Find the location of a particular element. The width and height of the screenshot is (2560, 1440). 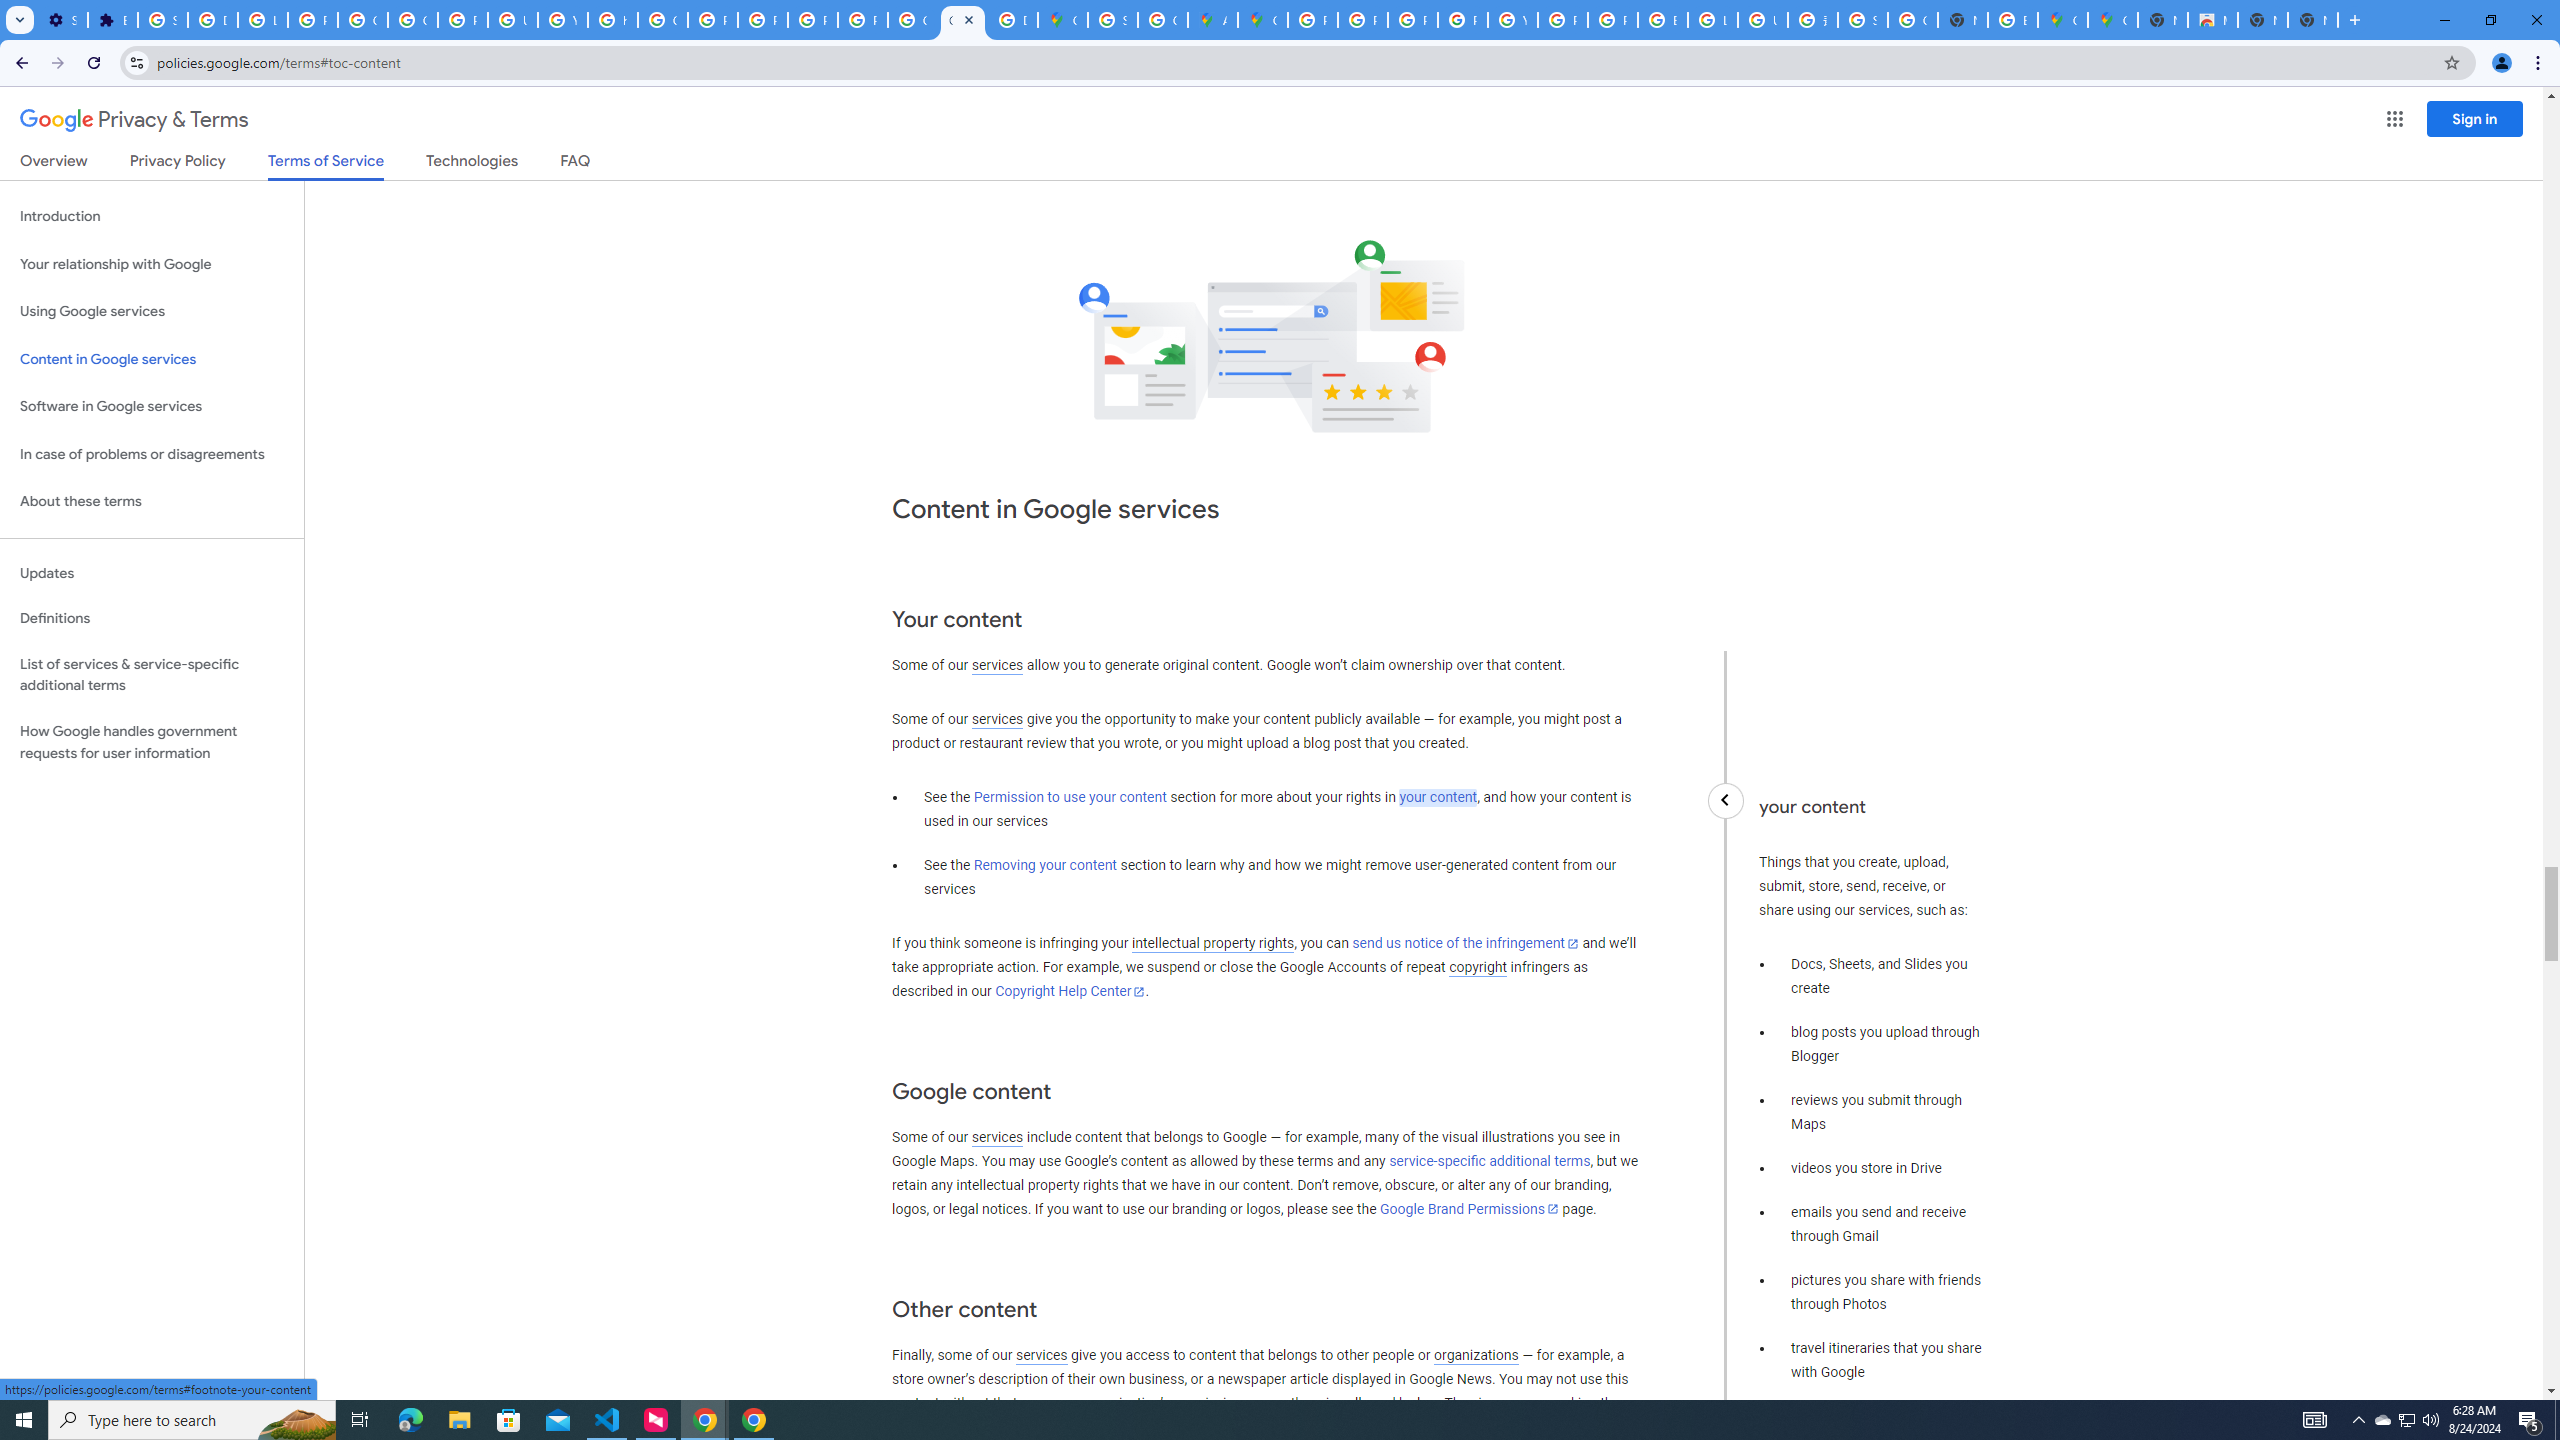

service-specific additional terms is located at coordinates (1490, 1162).